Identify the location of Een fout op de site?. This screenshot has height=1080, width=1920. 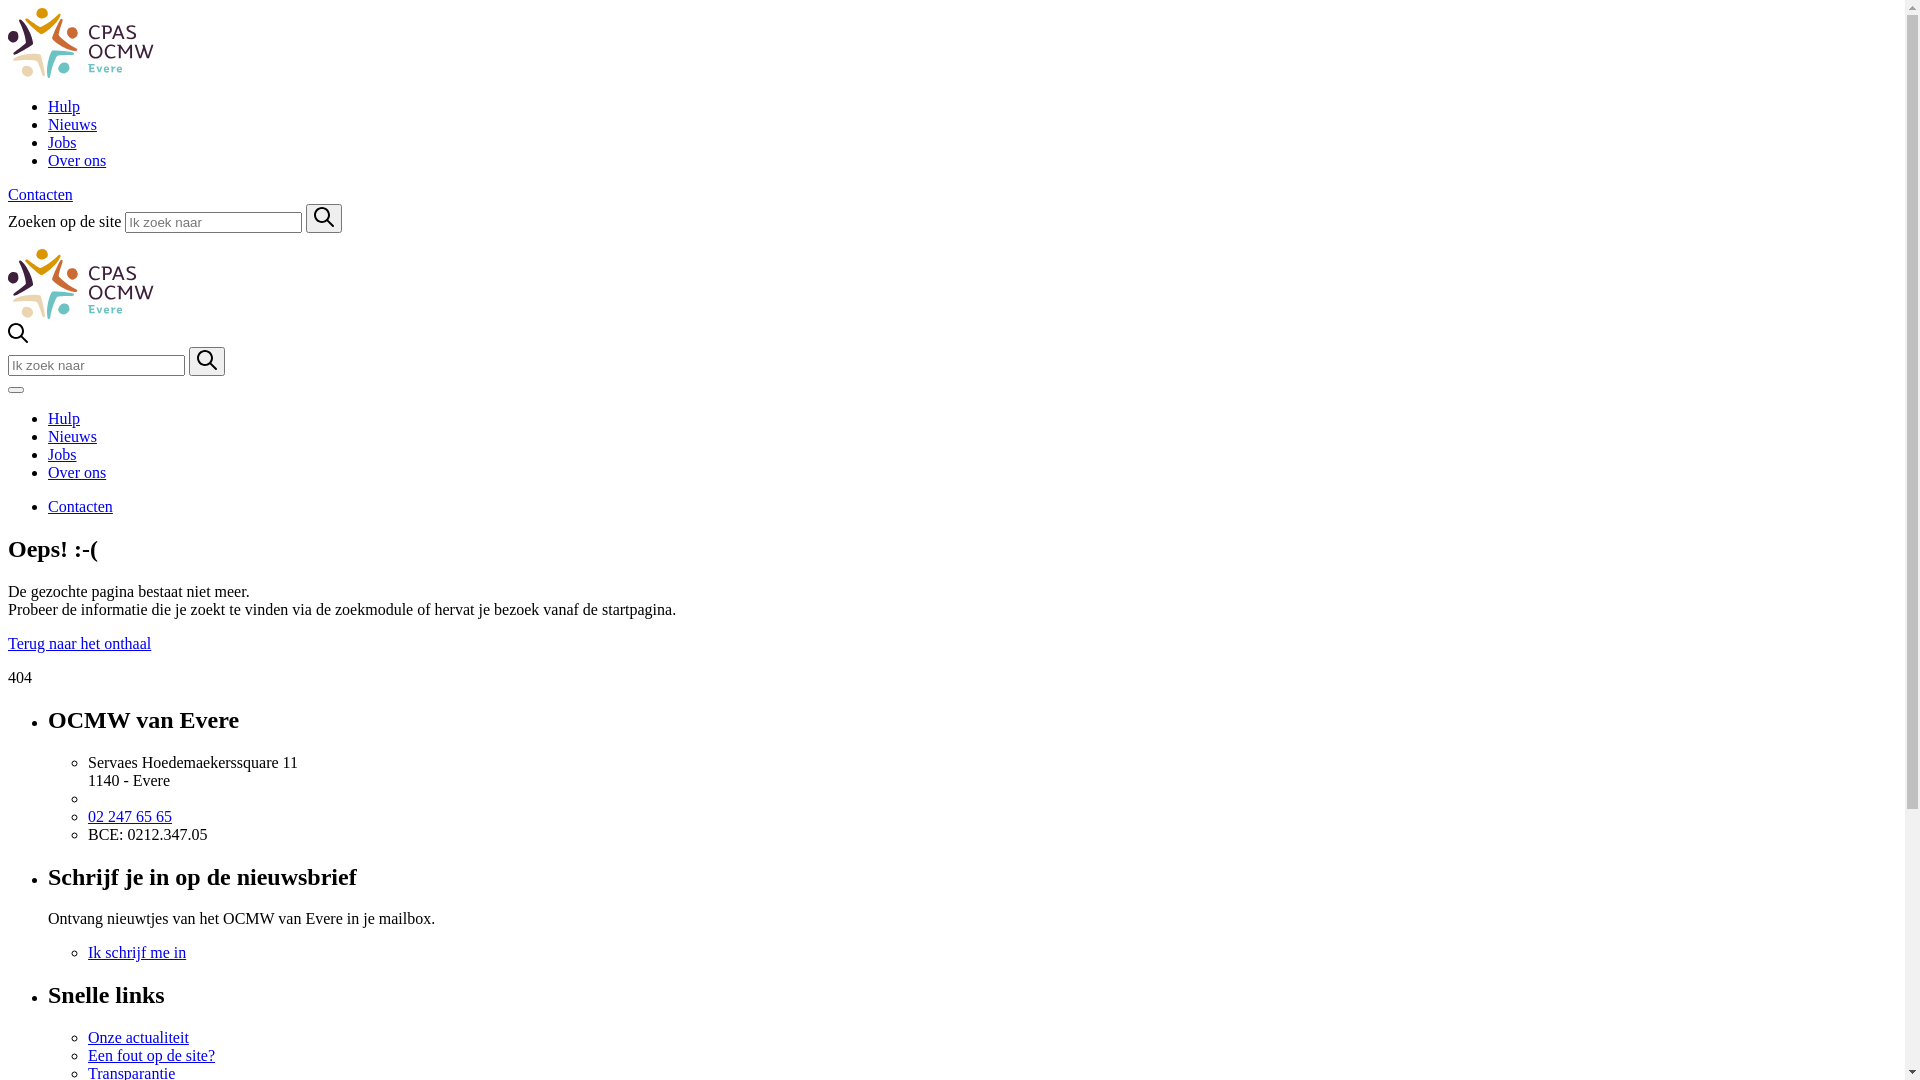
(152, 1056).